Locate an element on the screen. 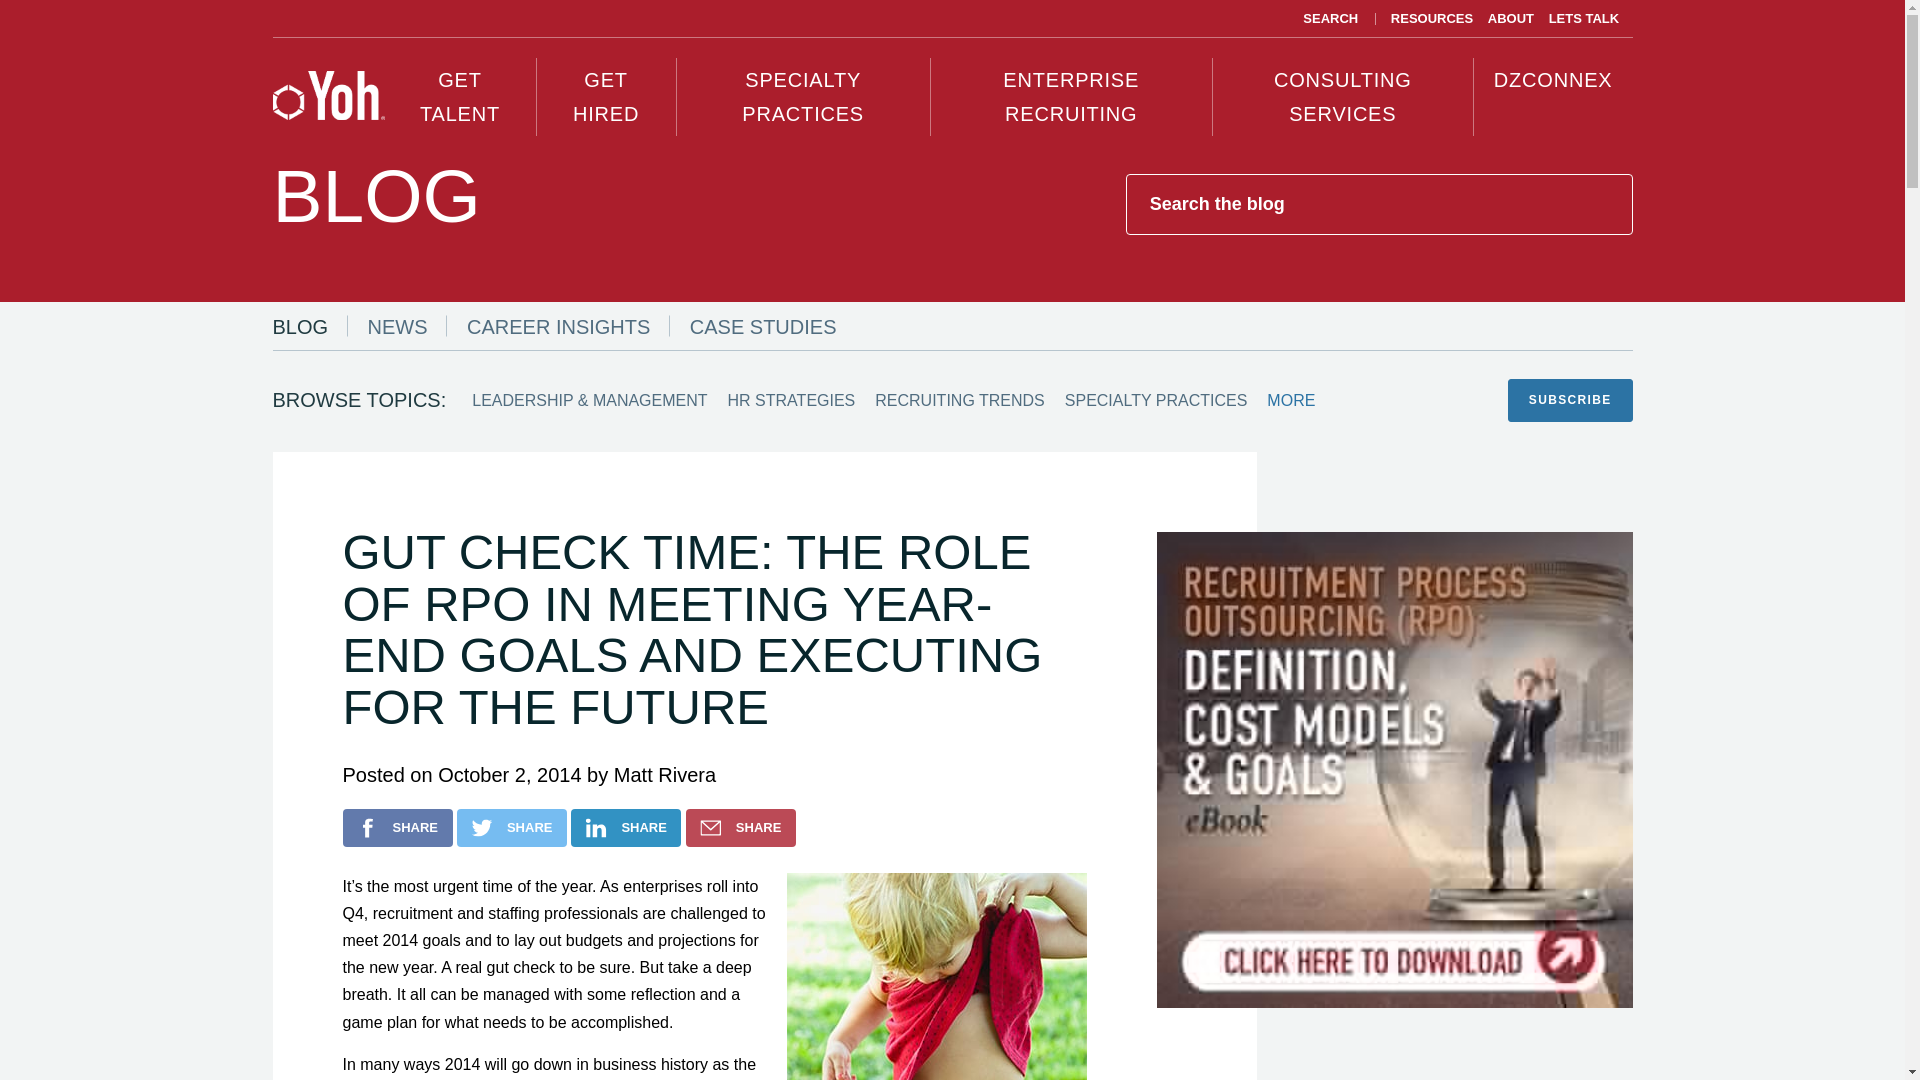 The width and height of the screenshot is (1920, 1080). RESOURCES is located at coordinates (1432, 18).